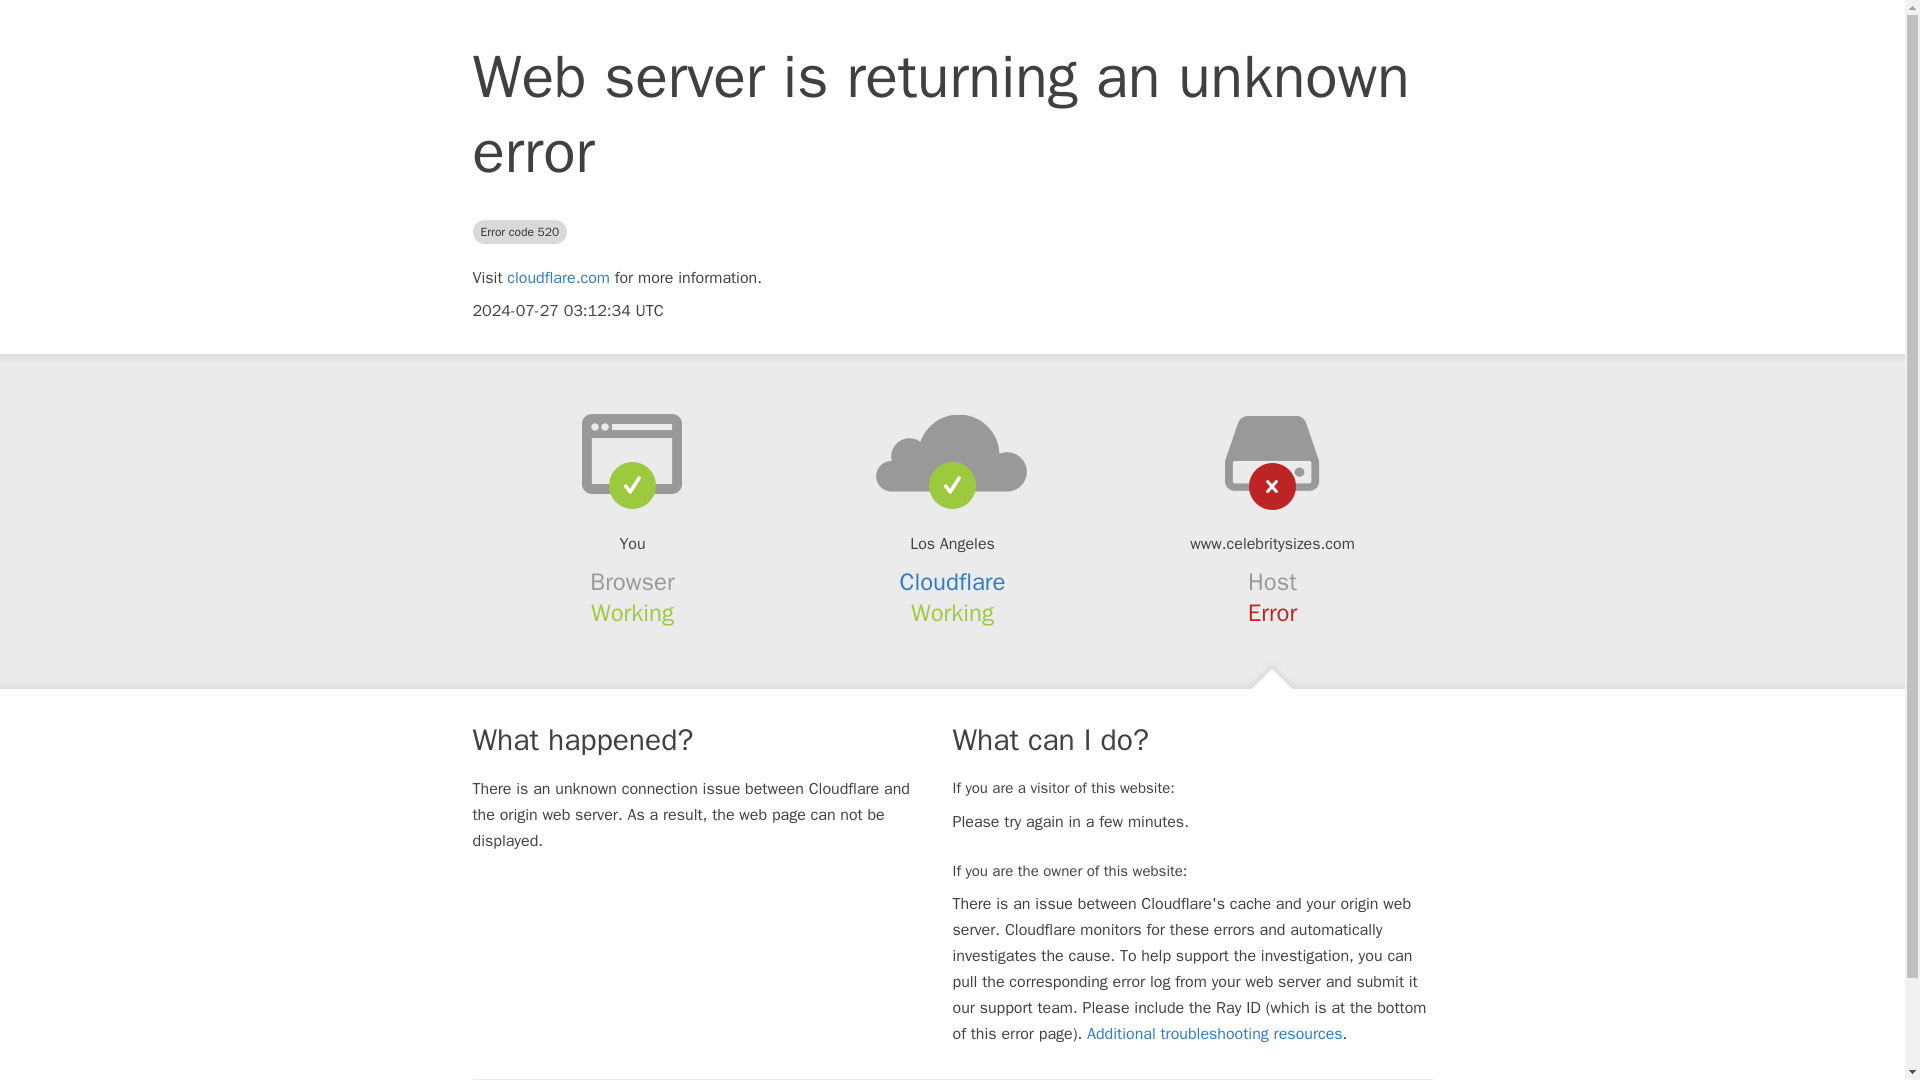 The width and height of the screenshot is (1920, 1080). I want to click on cloudflare.com, so click(558, 278).